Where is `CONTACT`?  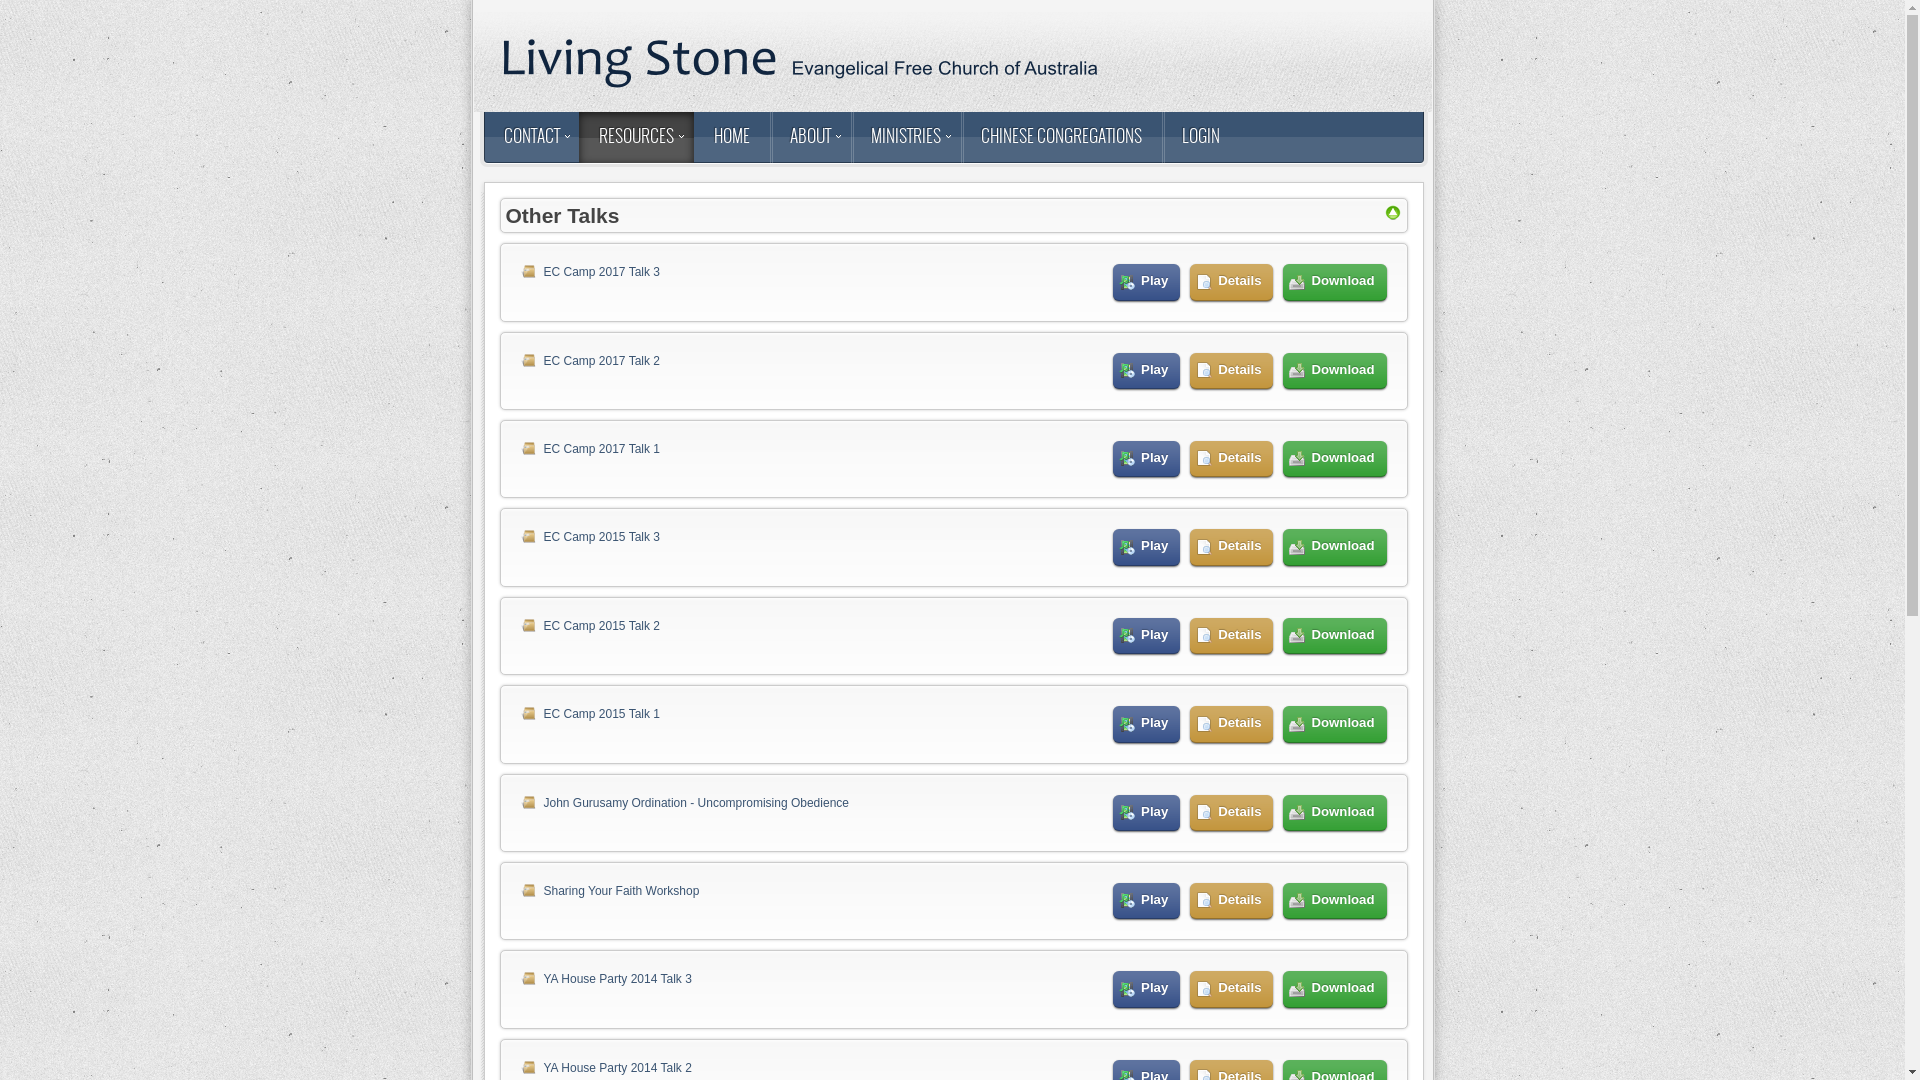 CONTACT is located at coordinates (532, 138).